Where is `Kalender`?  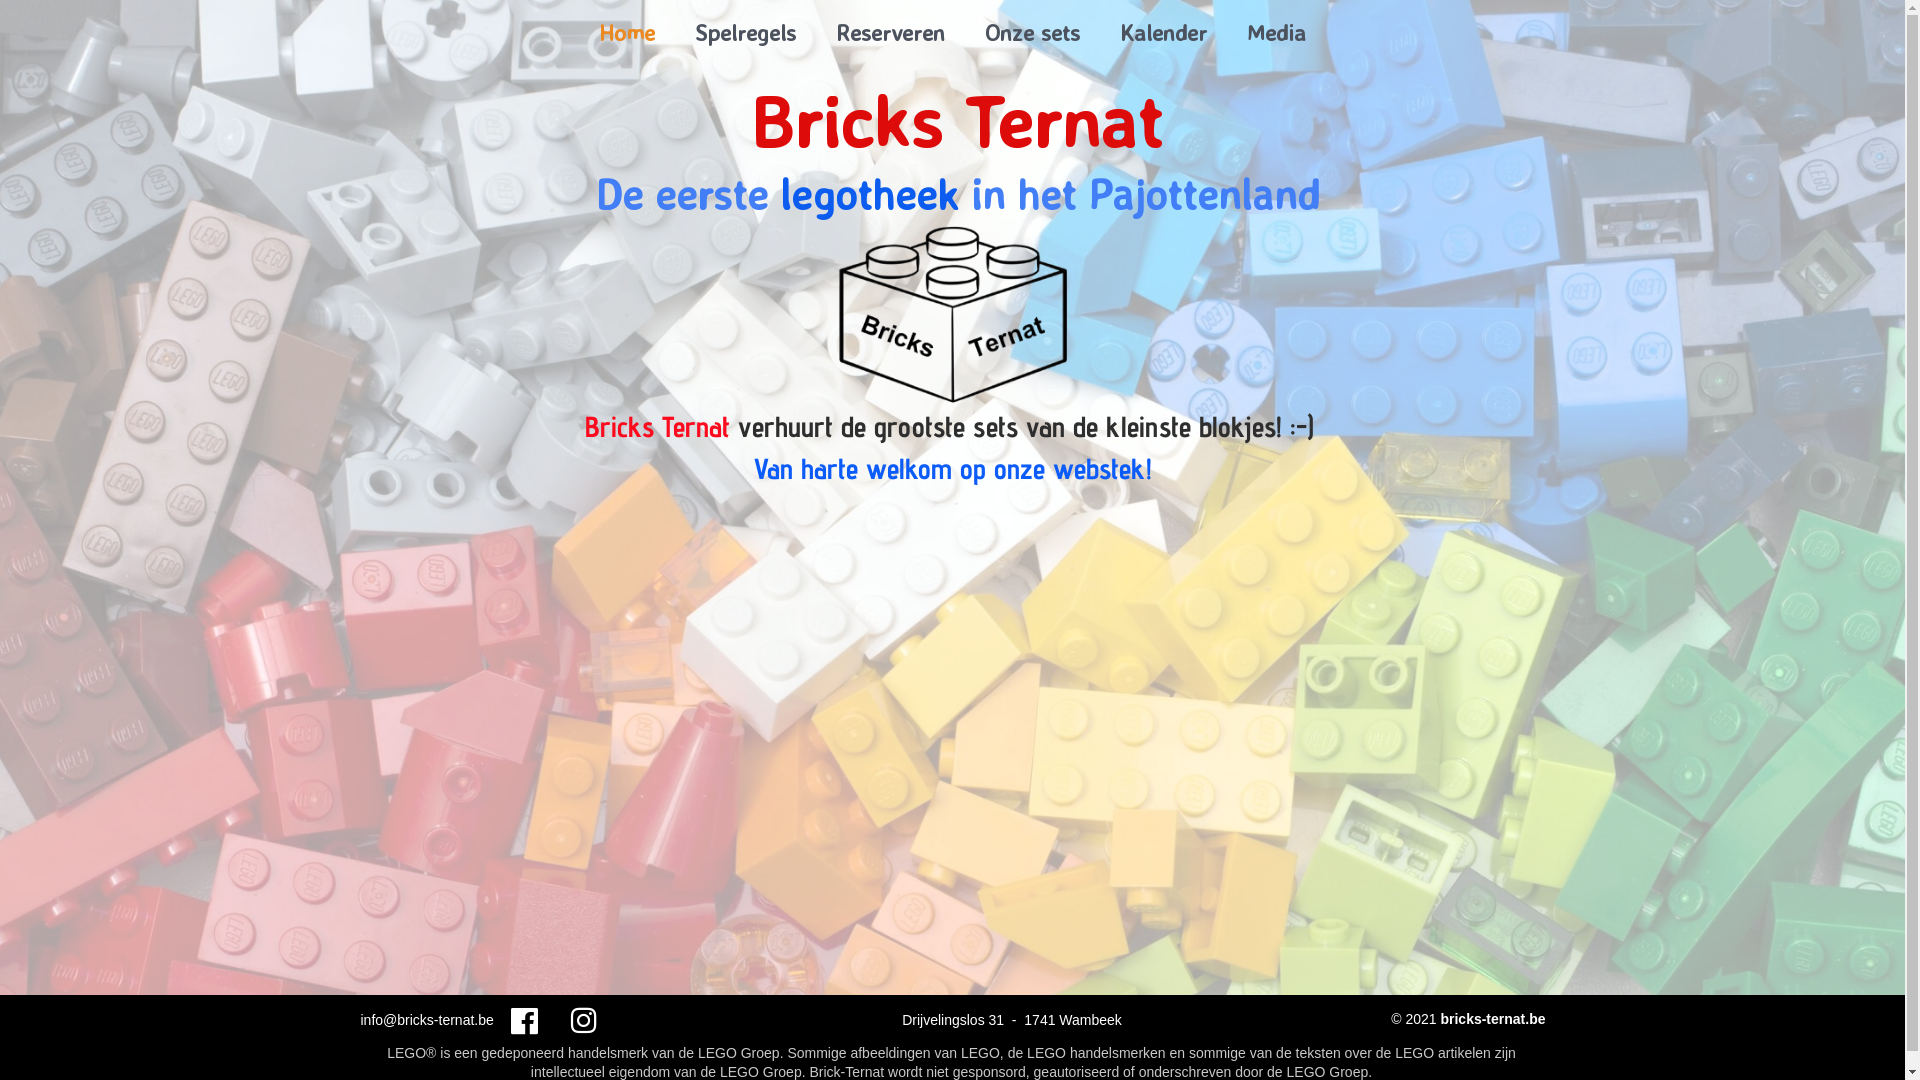 Kalender is located at coordinates (1164, 32).